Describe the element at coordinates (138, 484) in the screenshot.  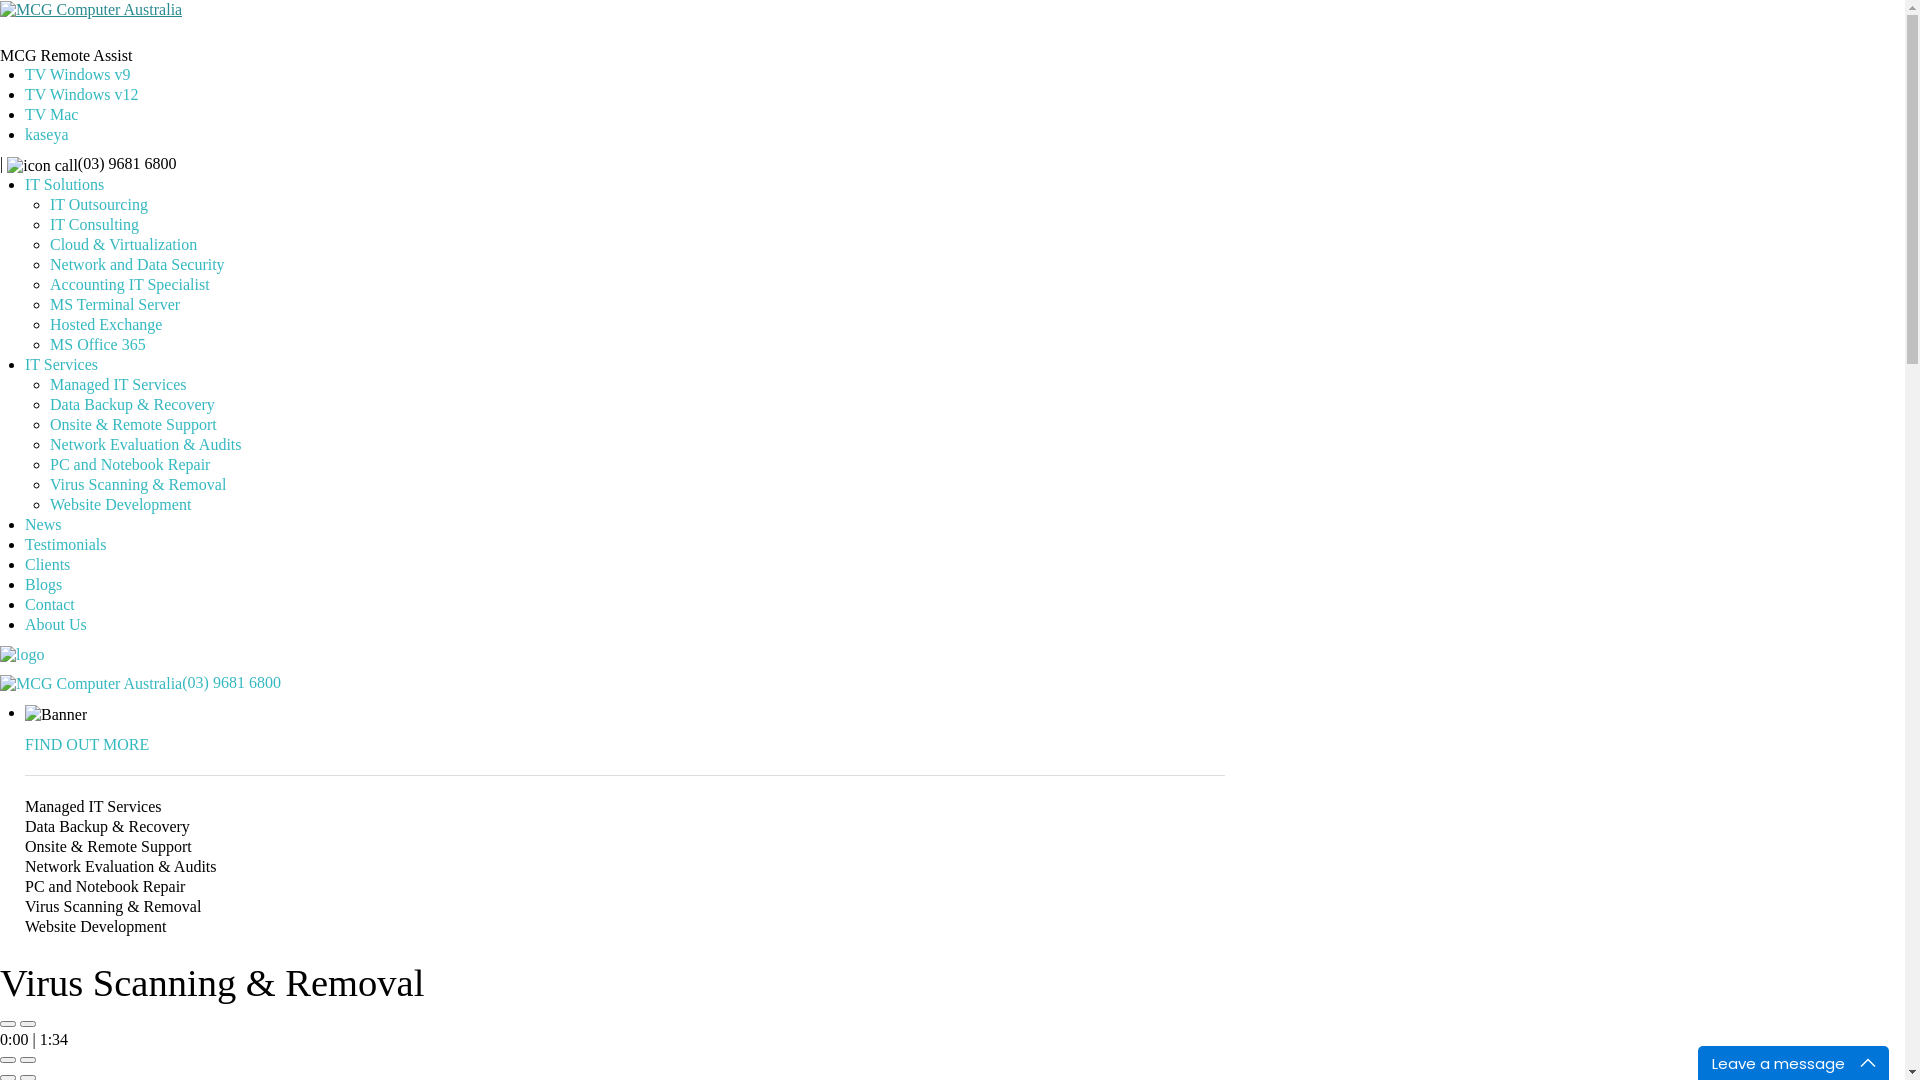
I see `Virus Scanning & Removal` at that location.